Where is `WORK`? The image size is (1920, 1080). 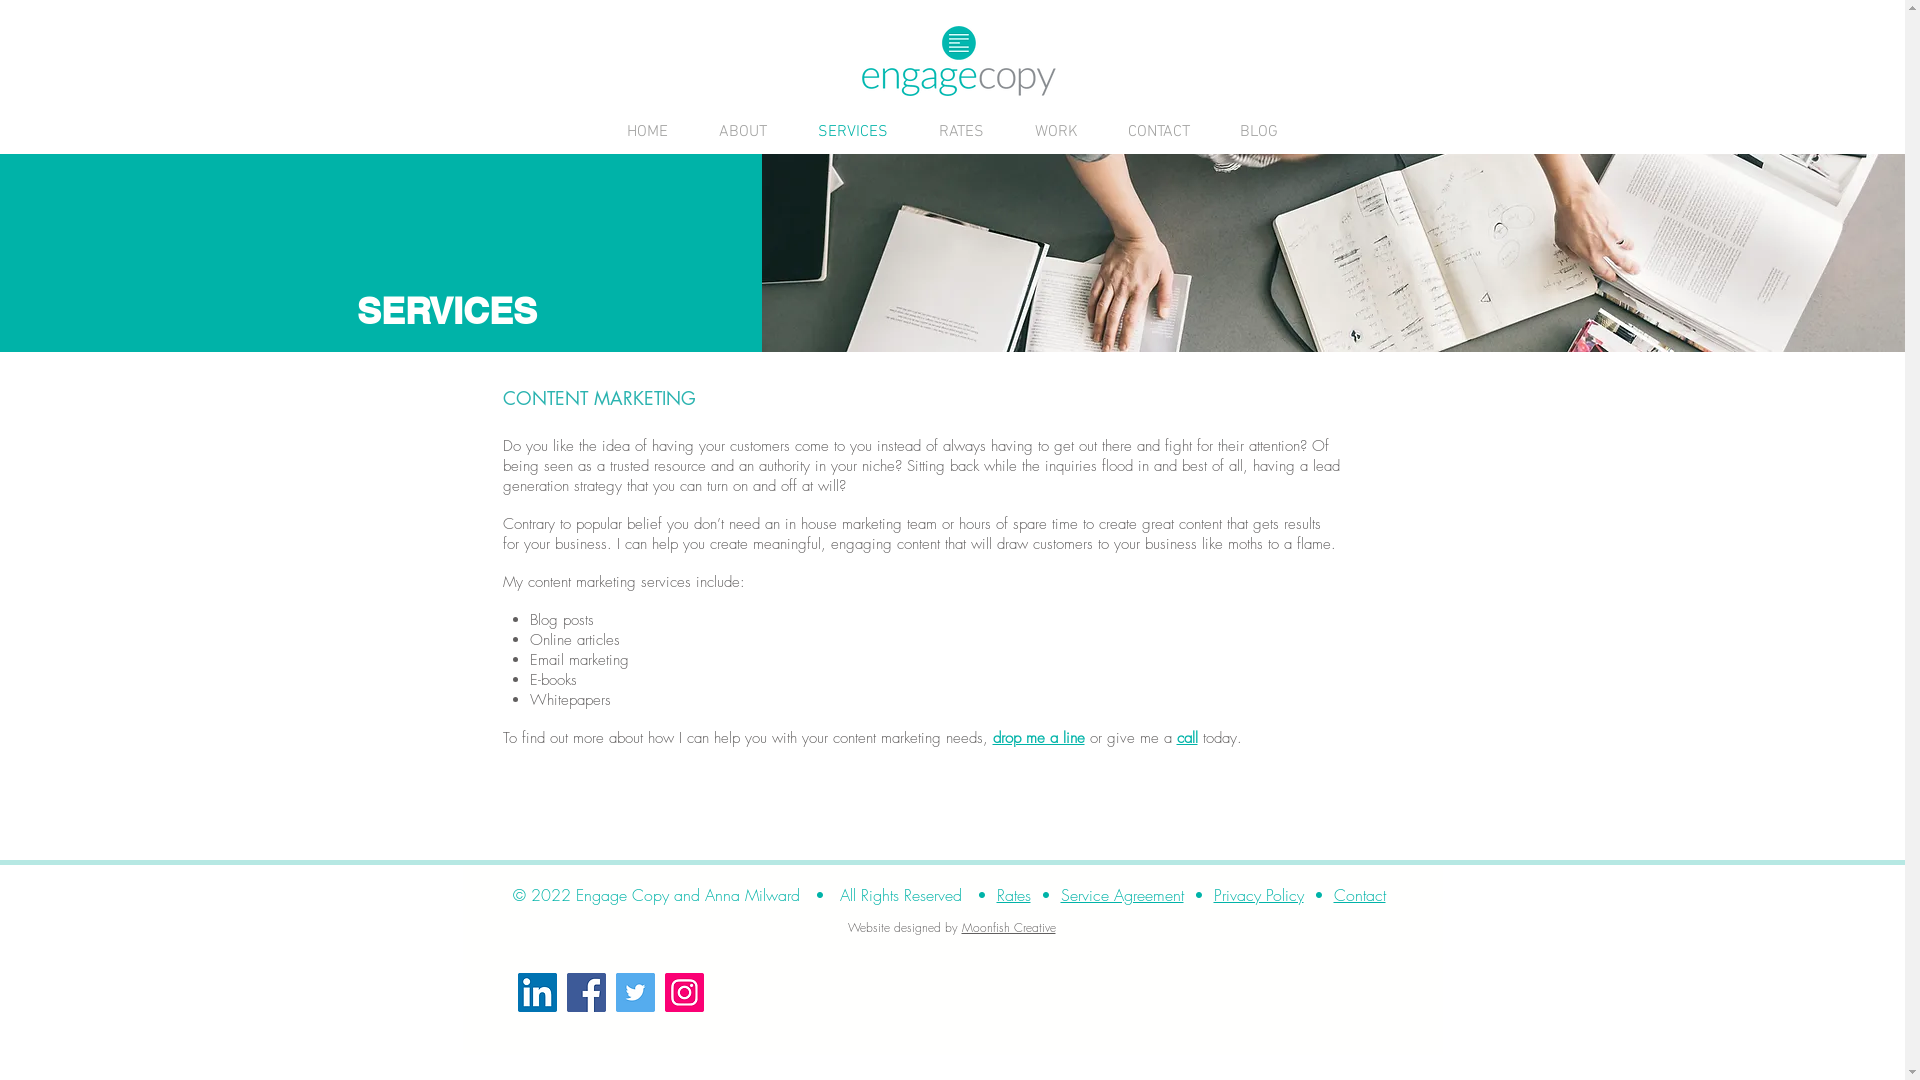
WORK is located at coordinates (1056, 132).